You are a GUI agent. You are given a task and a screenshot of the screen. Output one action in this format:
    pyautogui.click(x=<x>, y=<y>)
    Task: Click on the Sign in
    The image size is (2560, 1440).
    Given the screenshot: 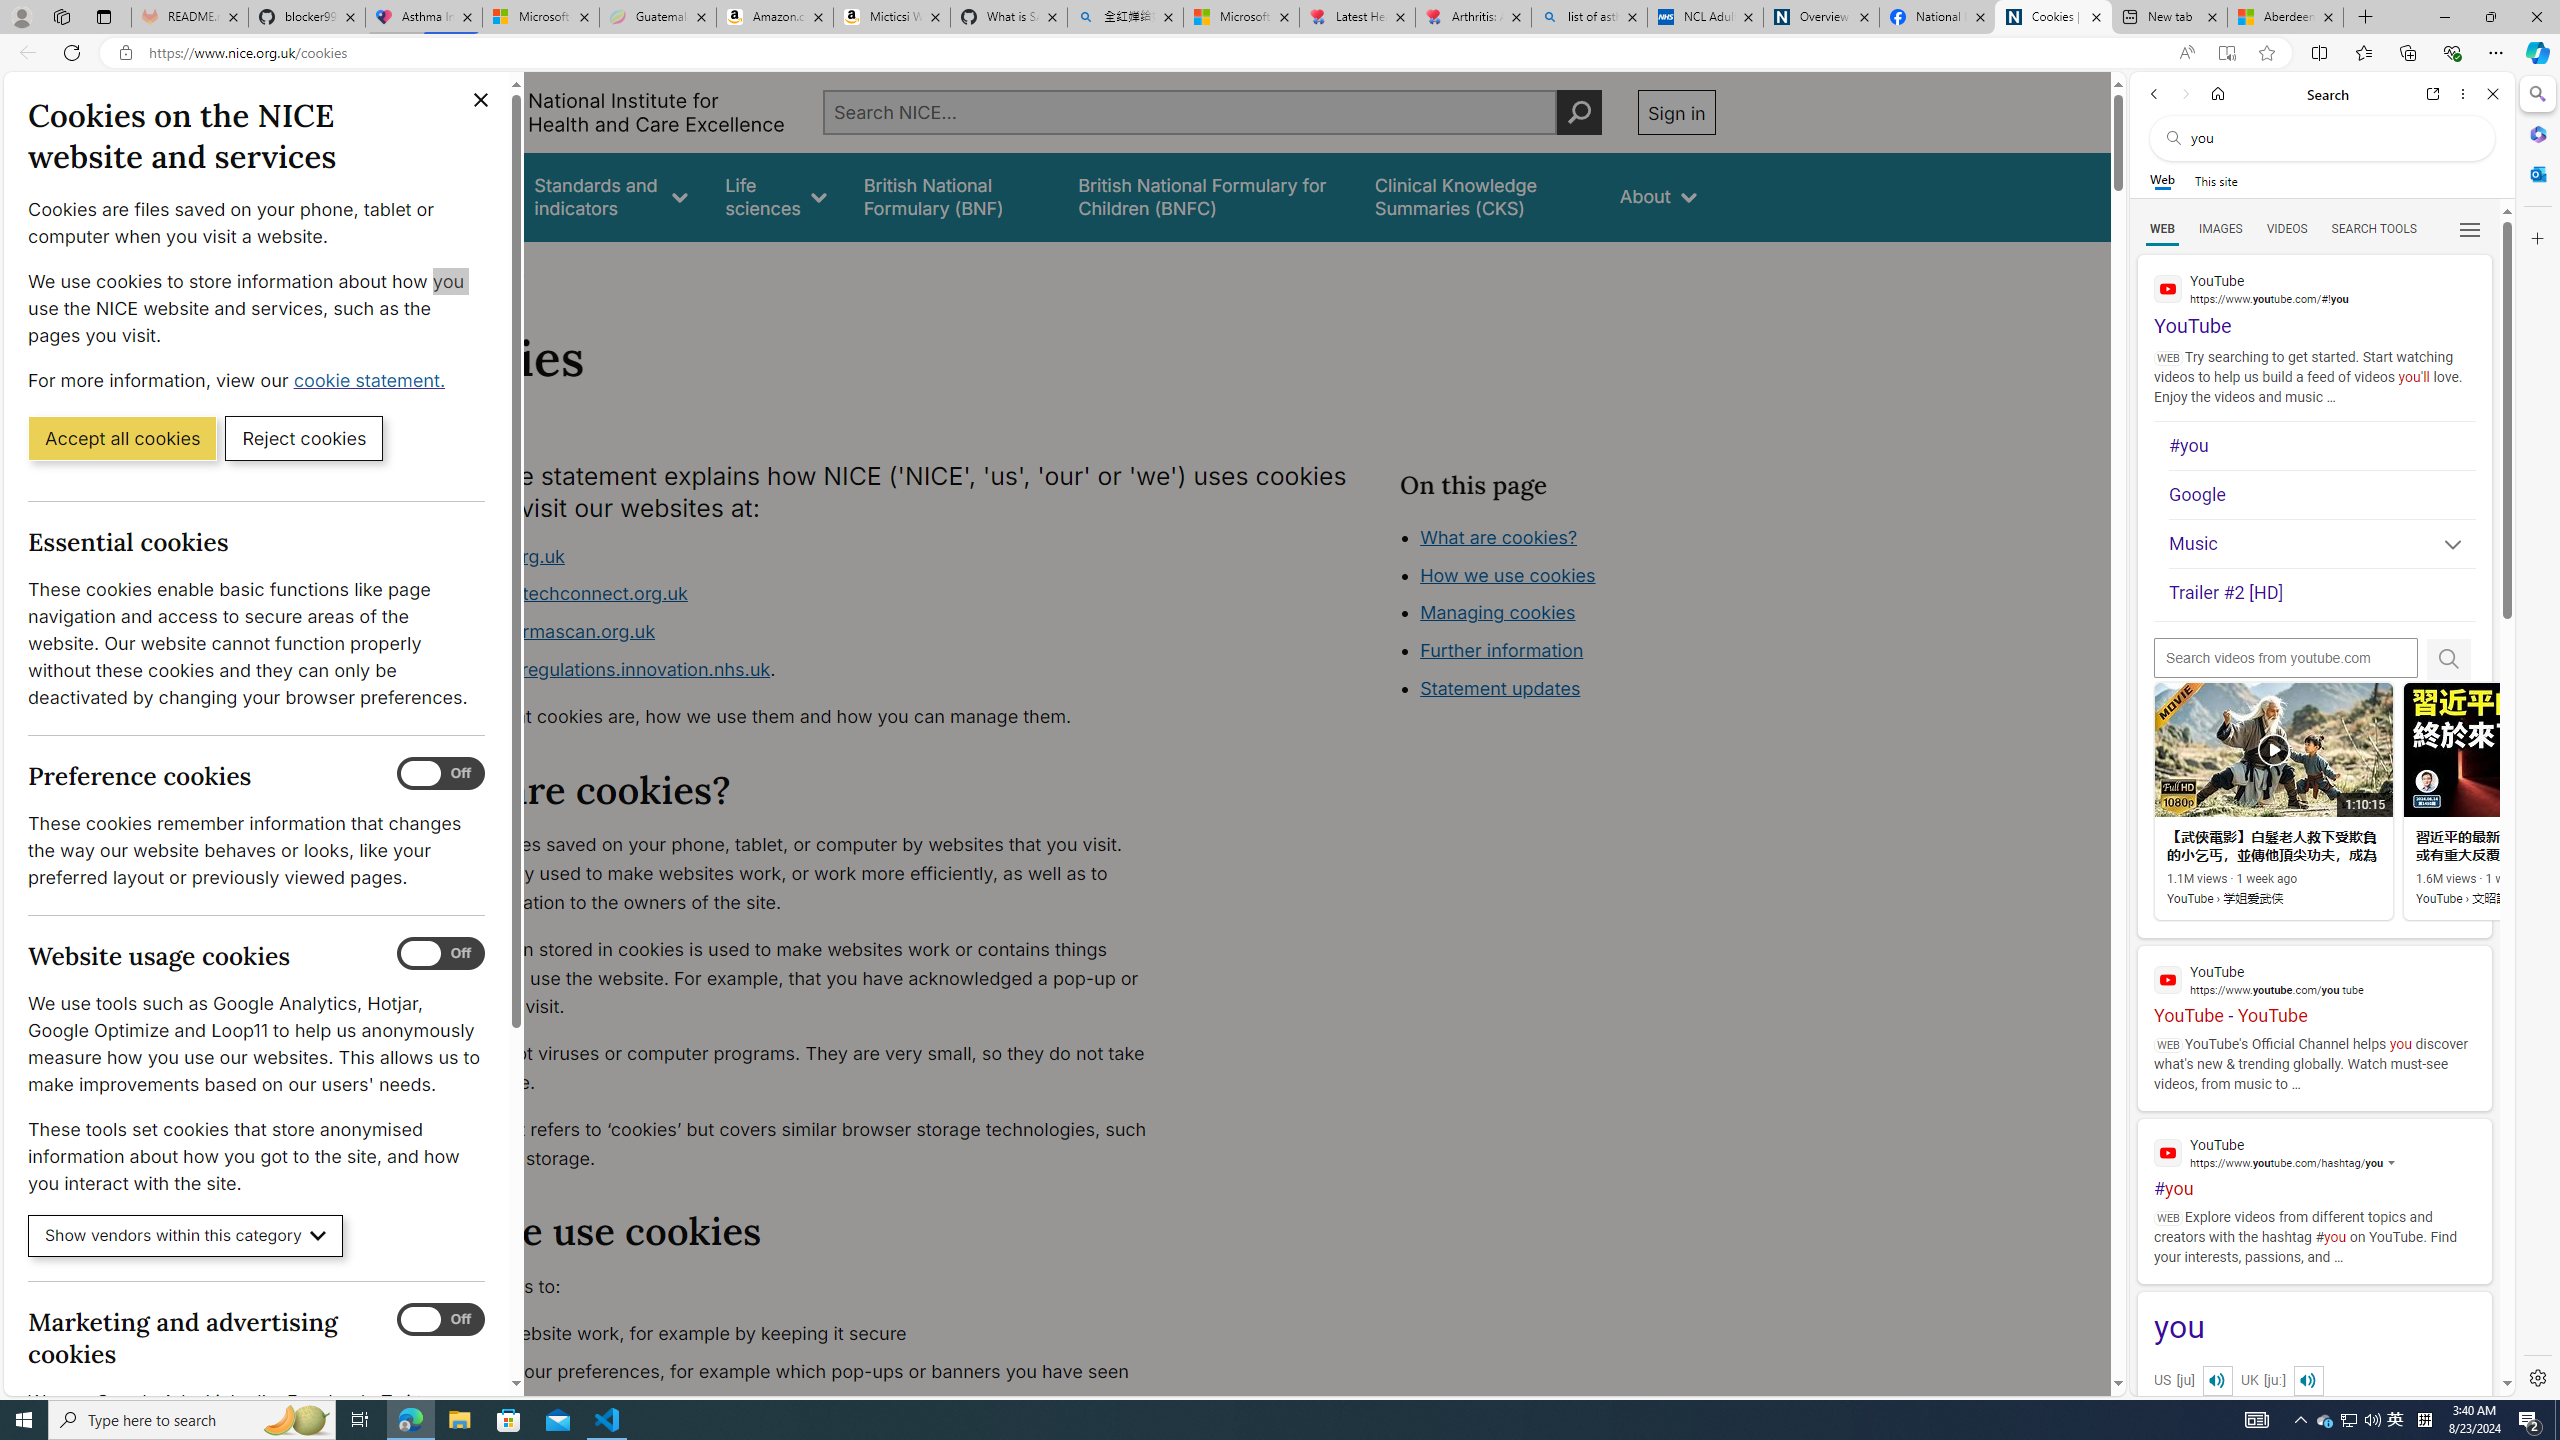 What is the action you would take?
    pyautogui.click(x=1675, y=112)
    